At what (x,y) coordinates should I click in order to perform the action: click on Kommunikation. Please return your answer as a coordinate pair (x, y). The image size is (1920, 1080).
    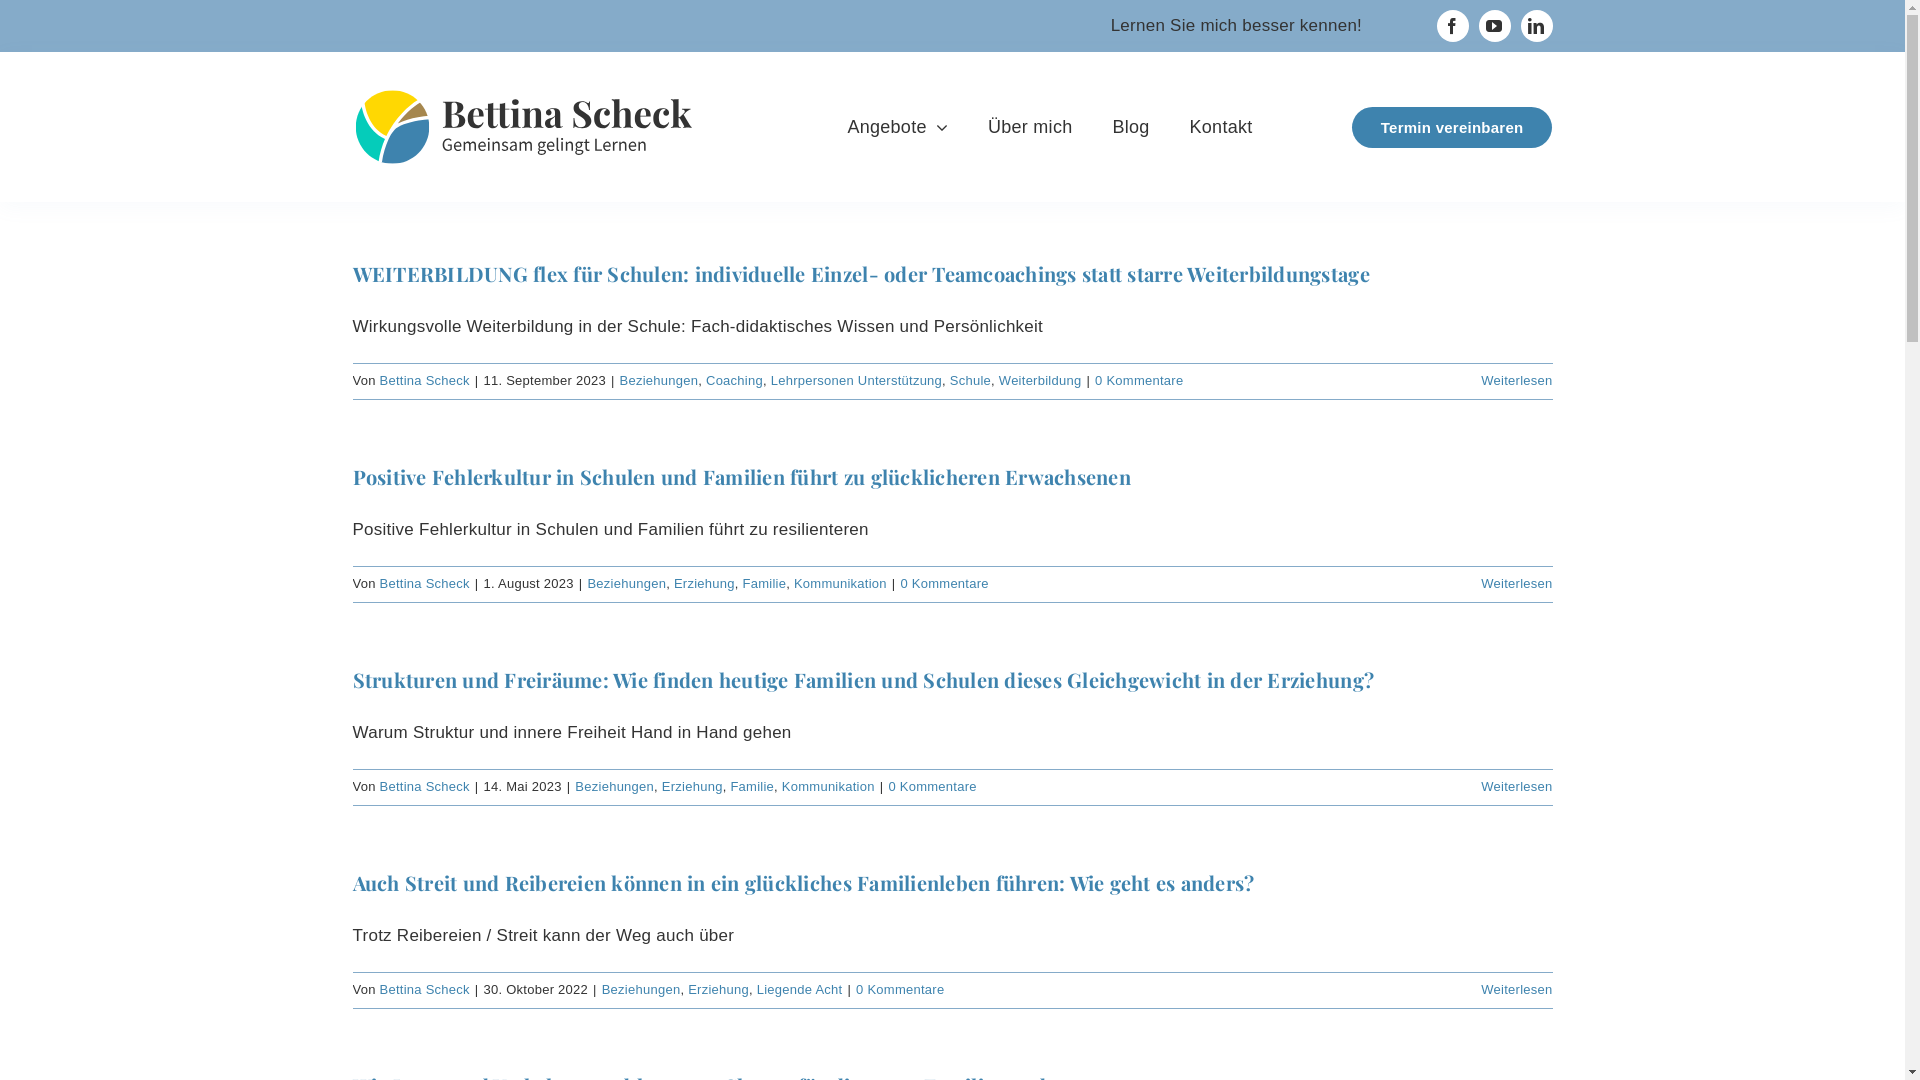
    Looking at the image, I should click on (840, 584).